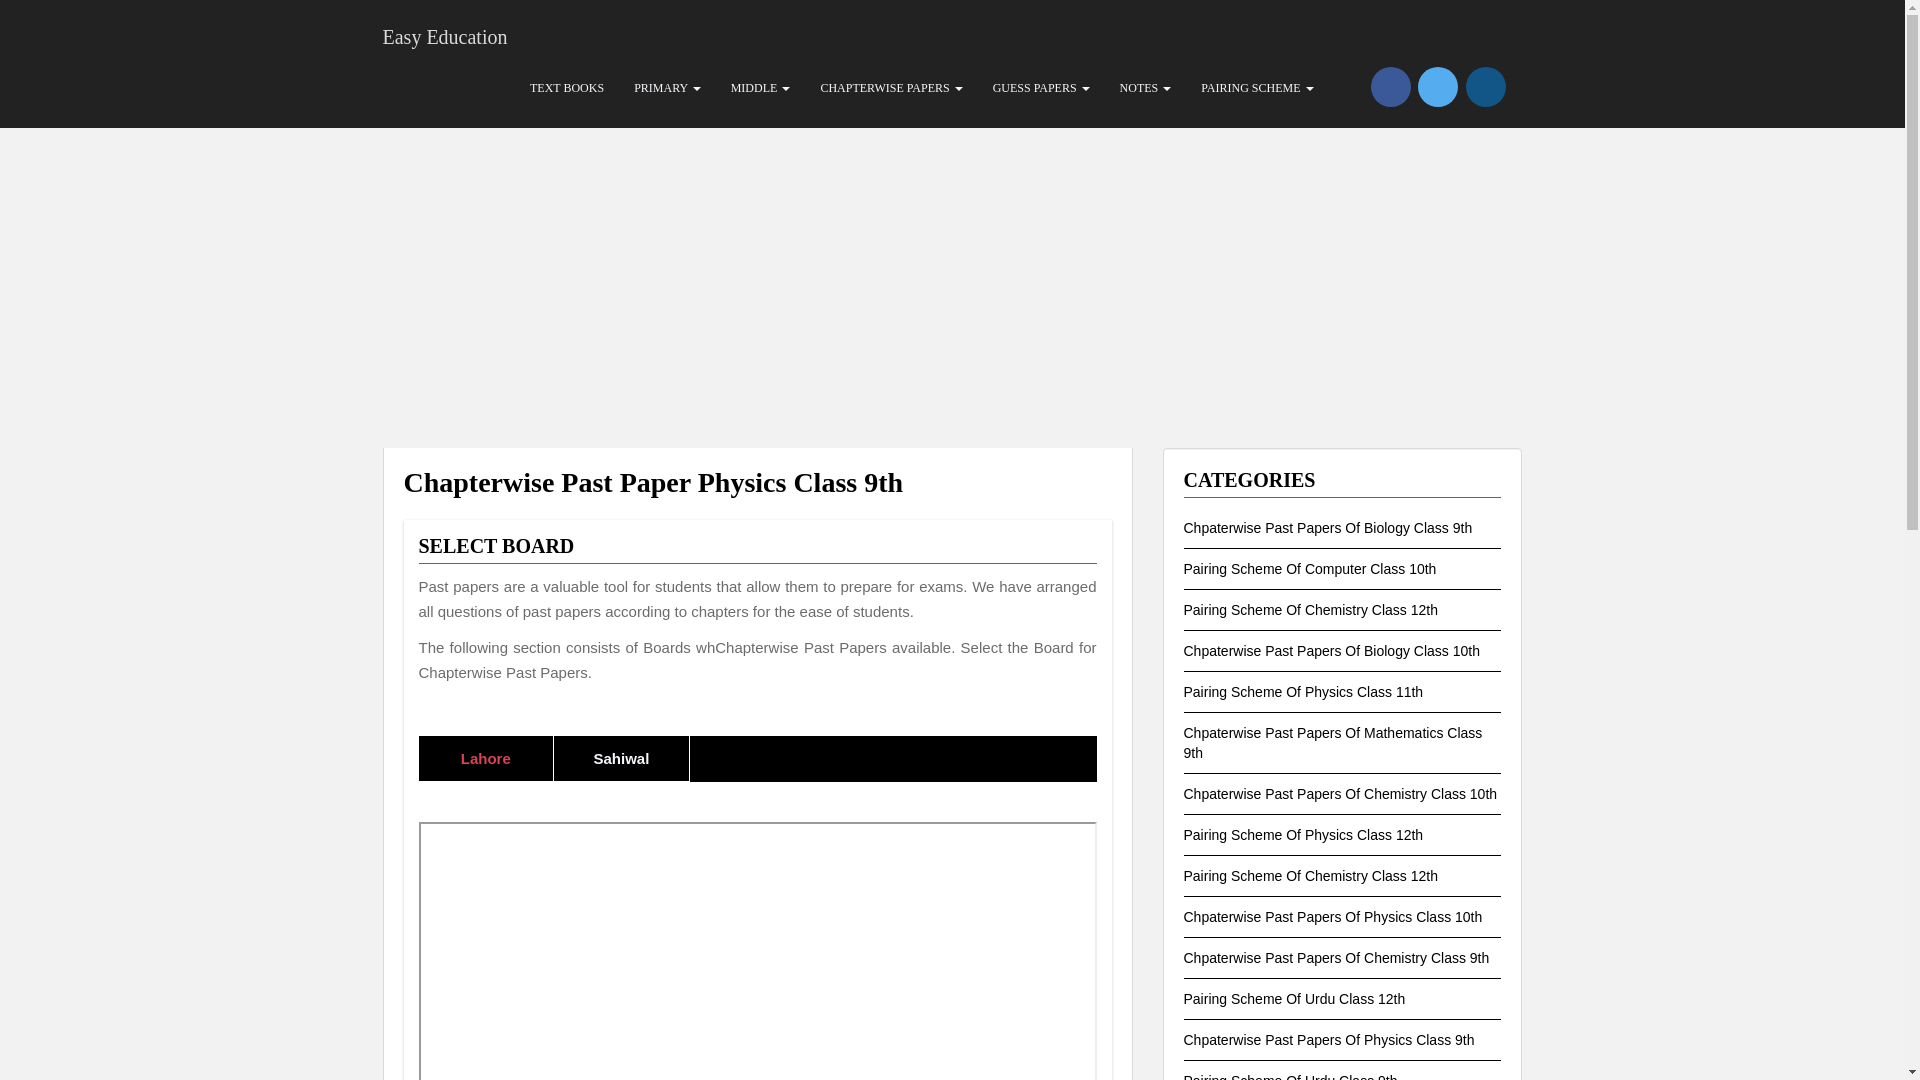 The image size is (1920, 1080). I want to click on Pairing Scheme Of Chemistry Class 12th, so click(1311, 609).